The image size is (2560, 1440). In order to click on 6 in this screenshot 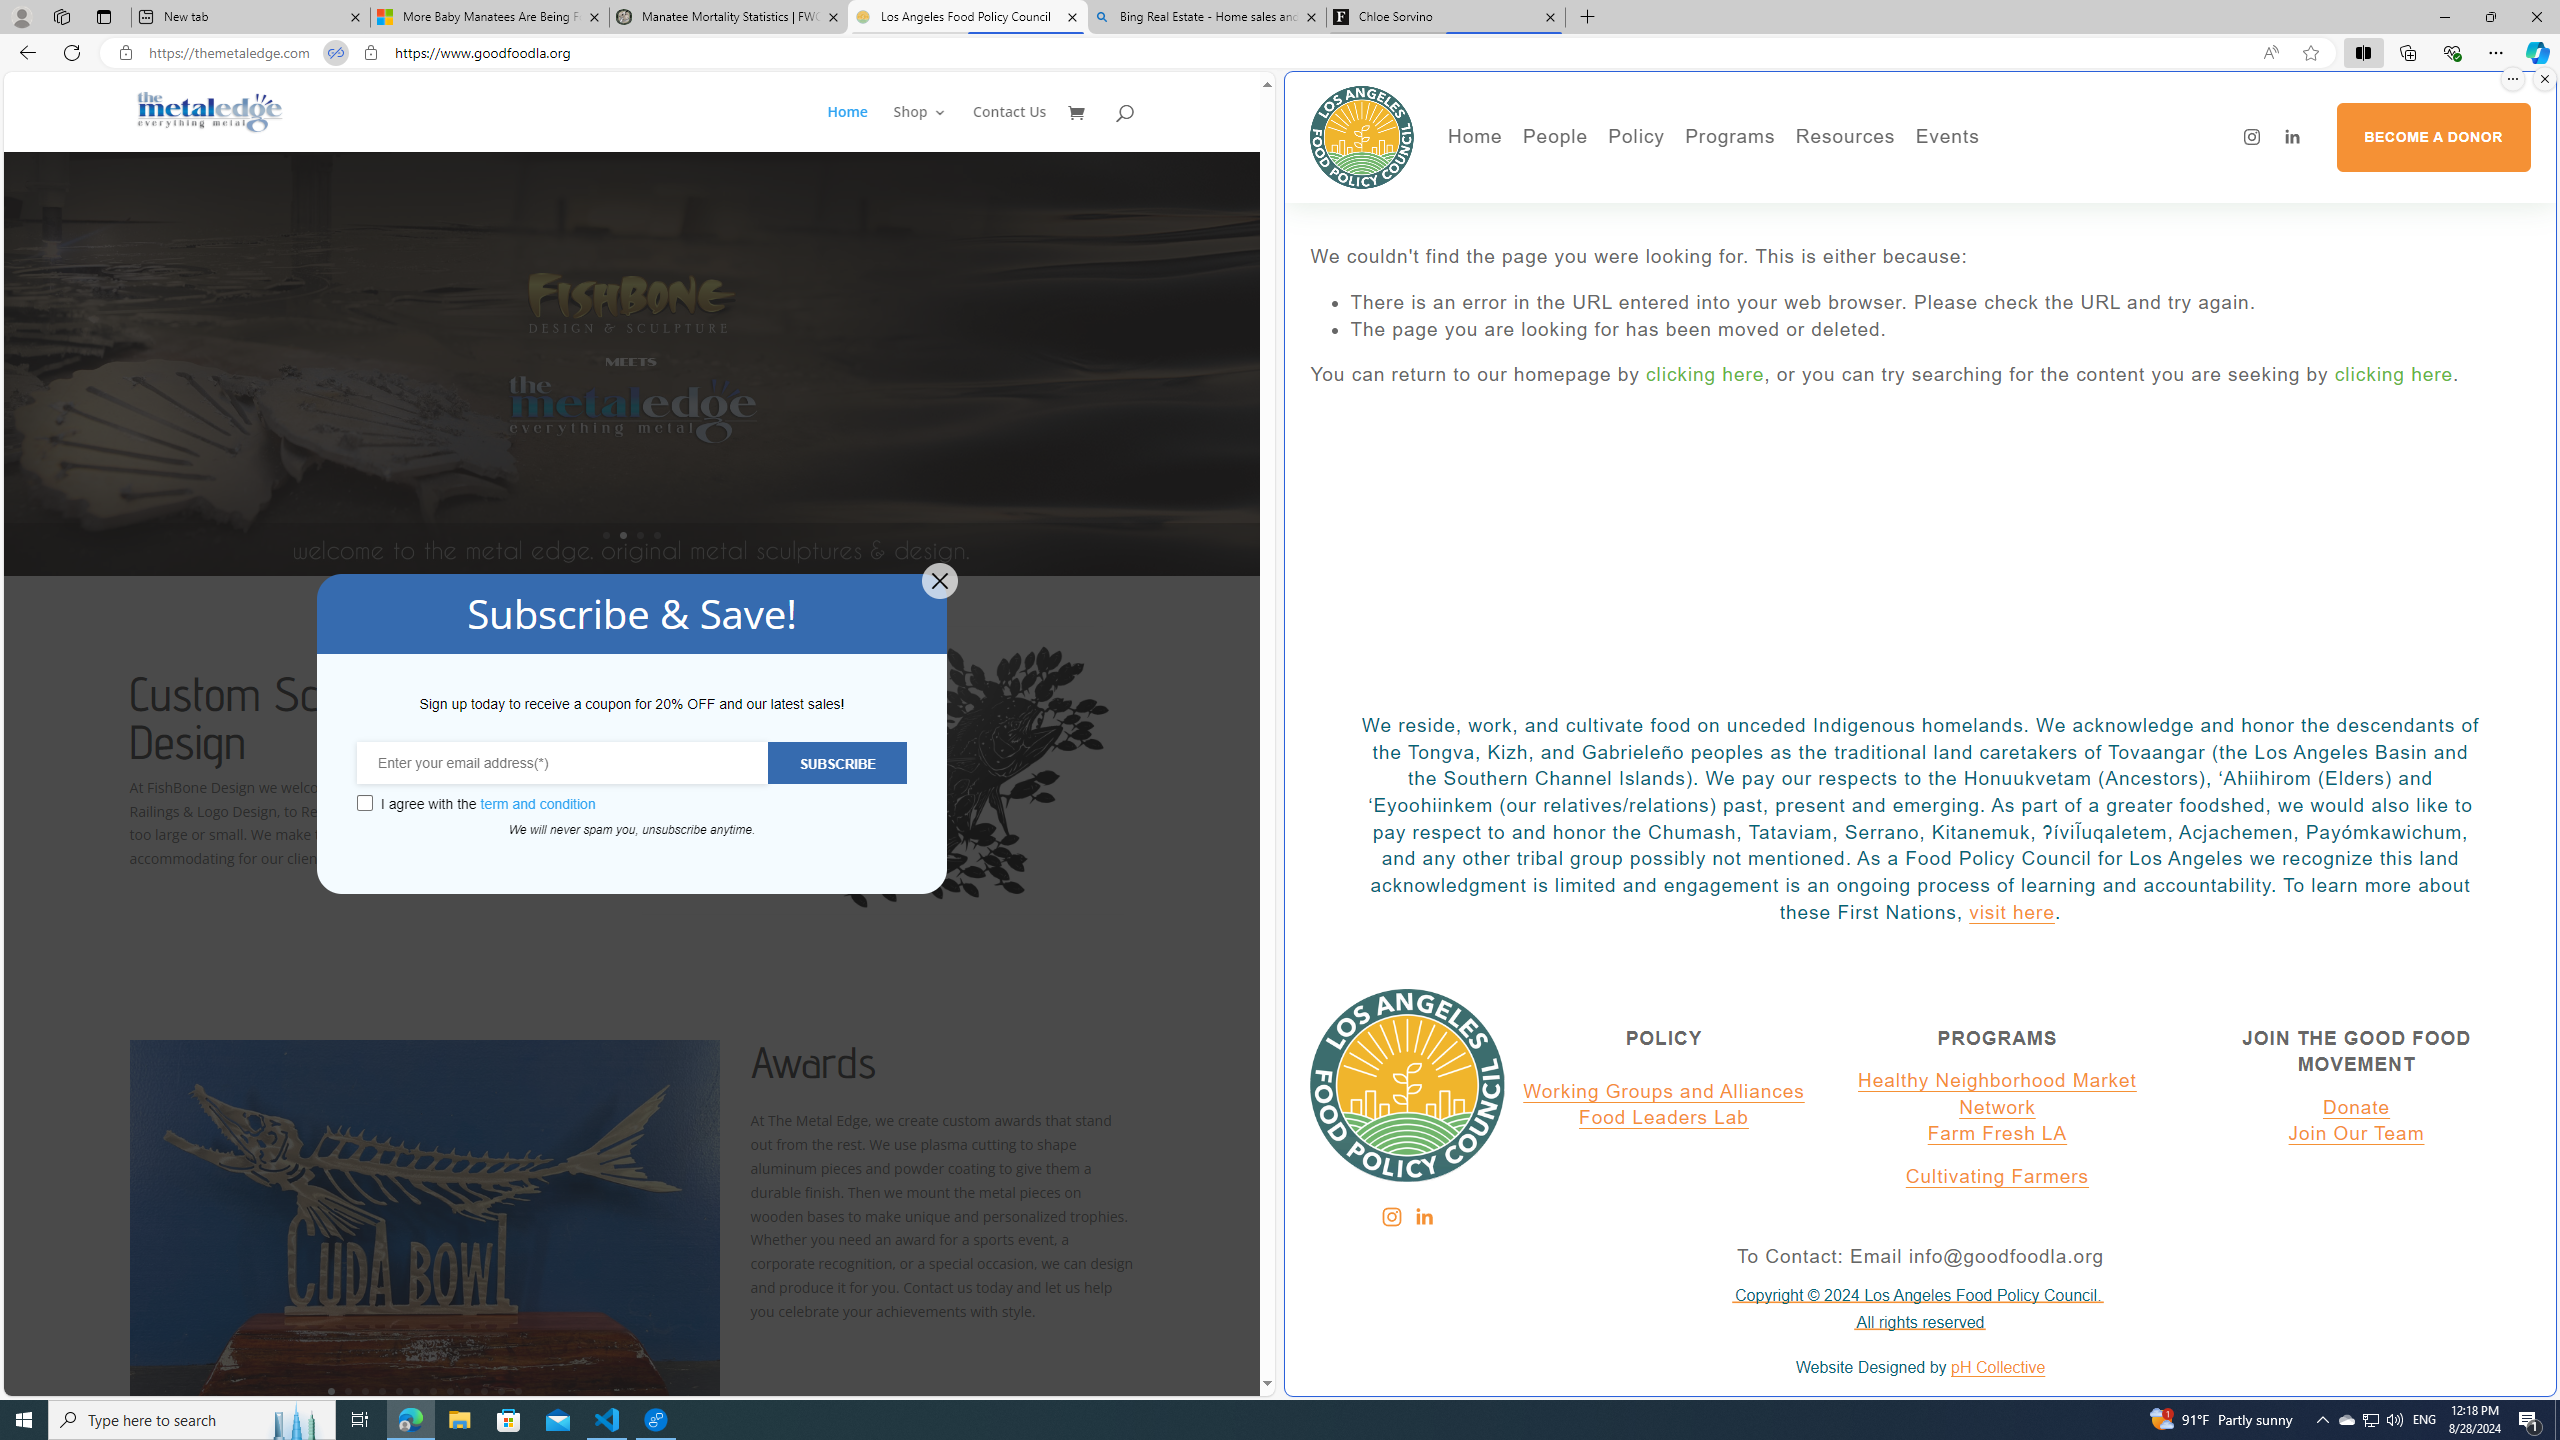, I will do `click(416, 1390)`.